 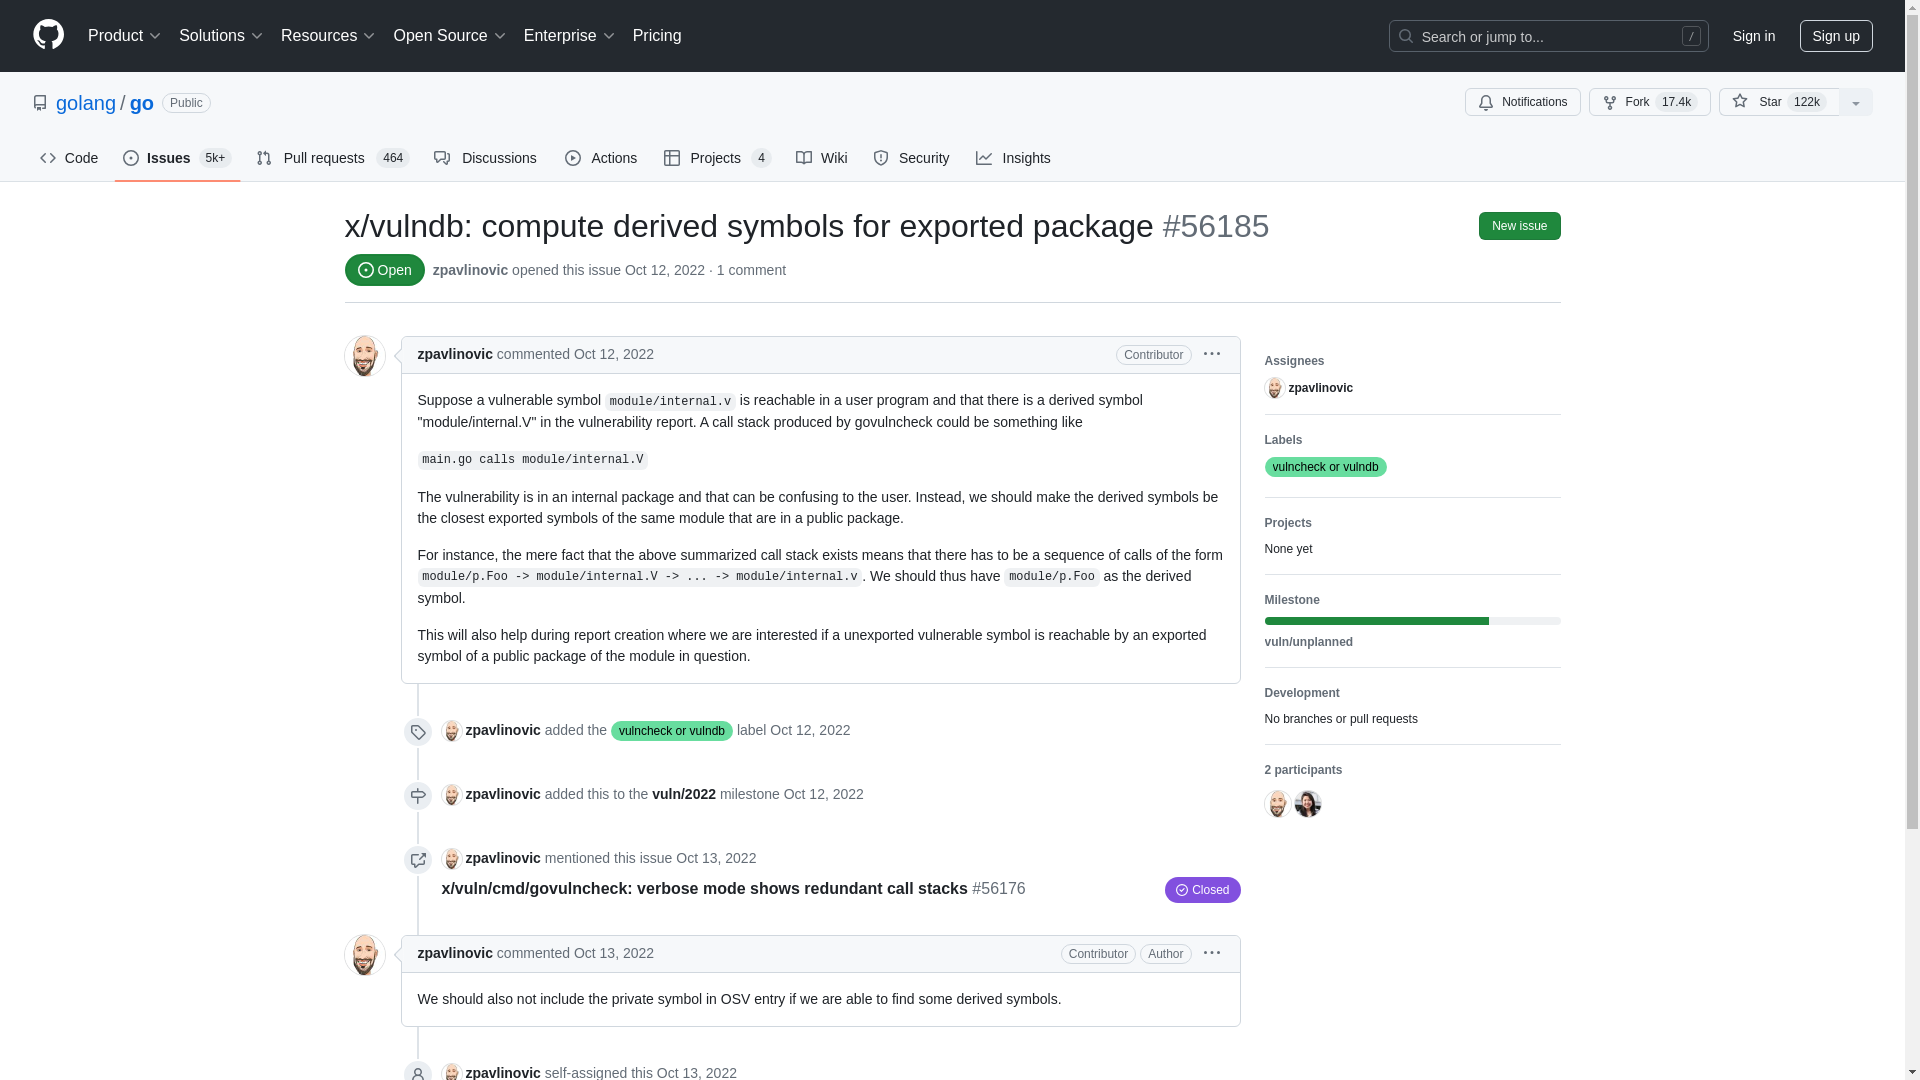 I want to click on 464, so click(x=393, y=158).